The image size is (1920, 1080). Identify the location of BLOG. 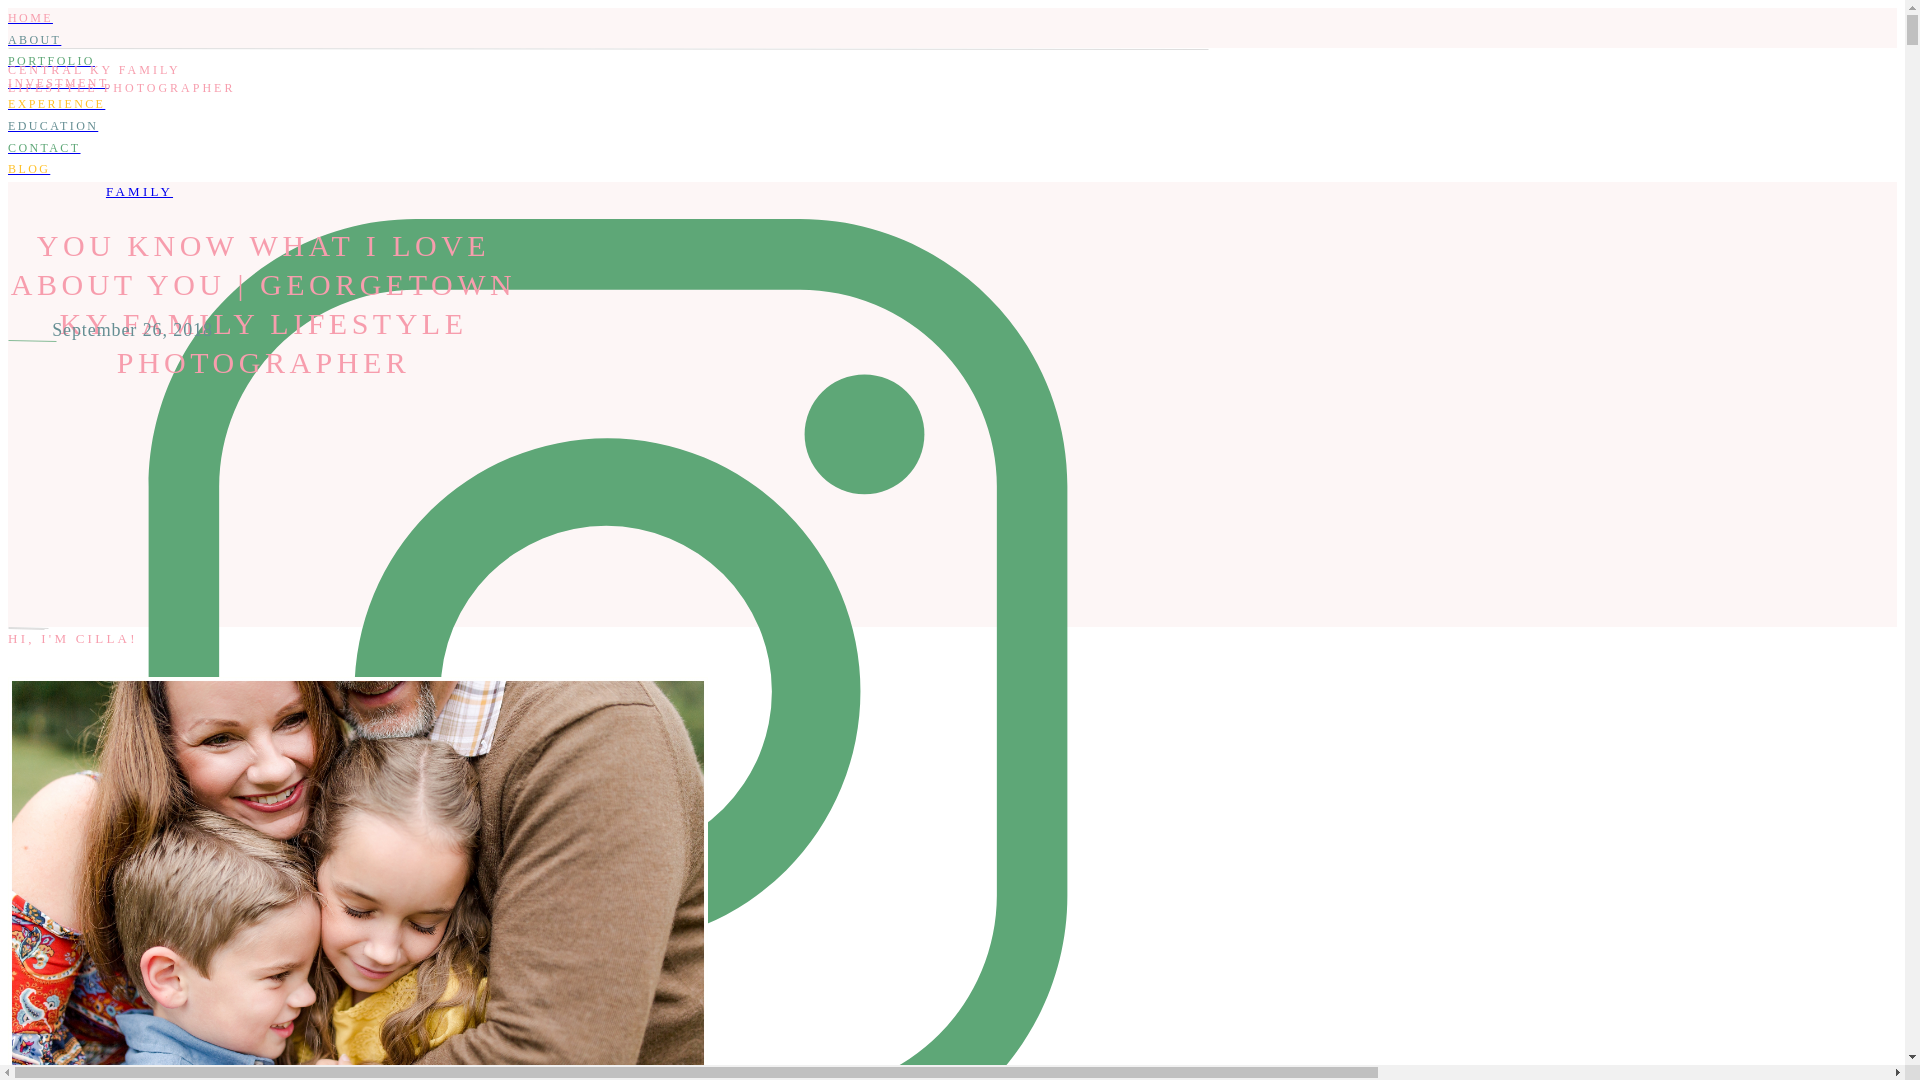
(607, 170).